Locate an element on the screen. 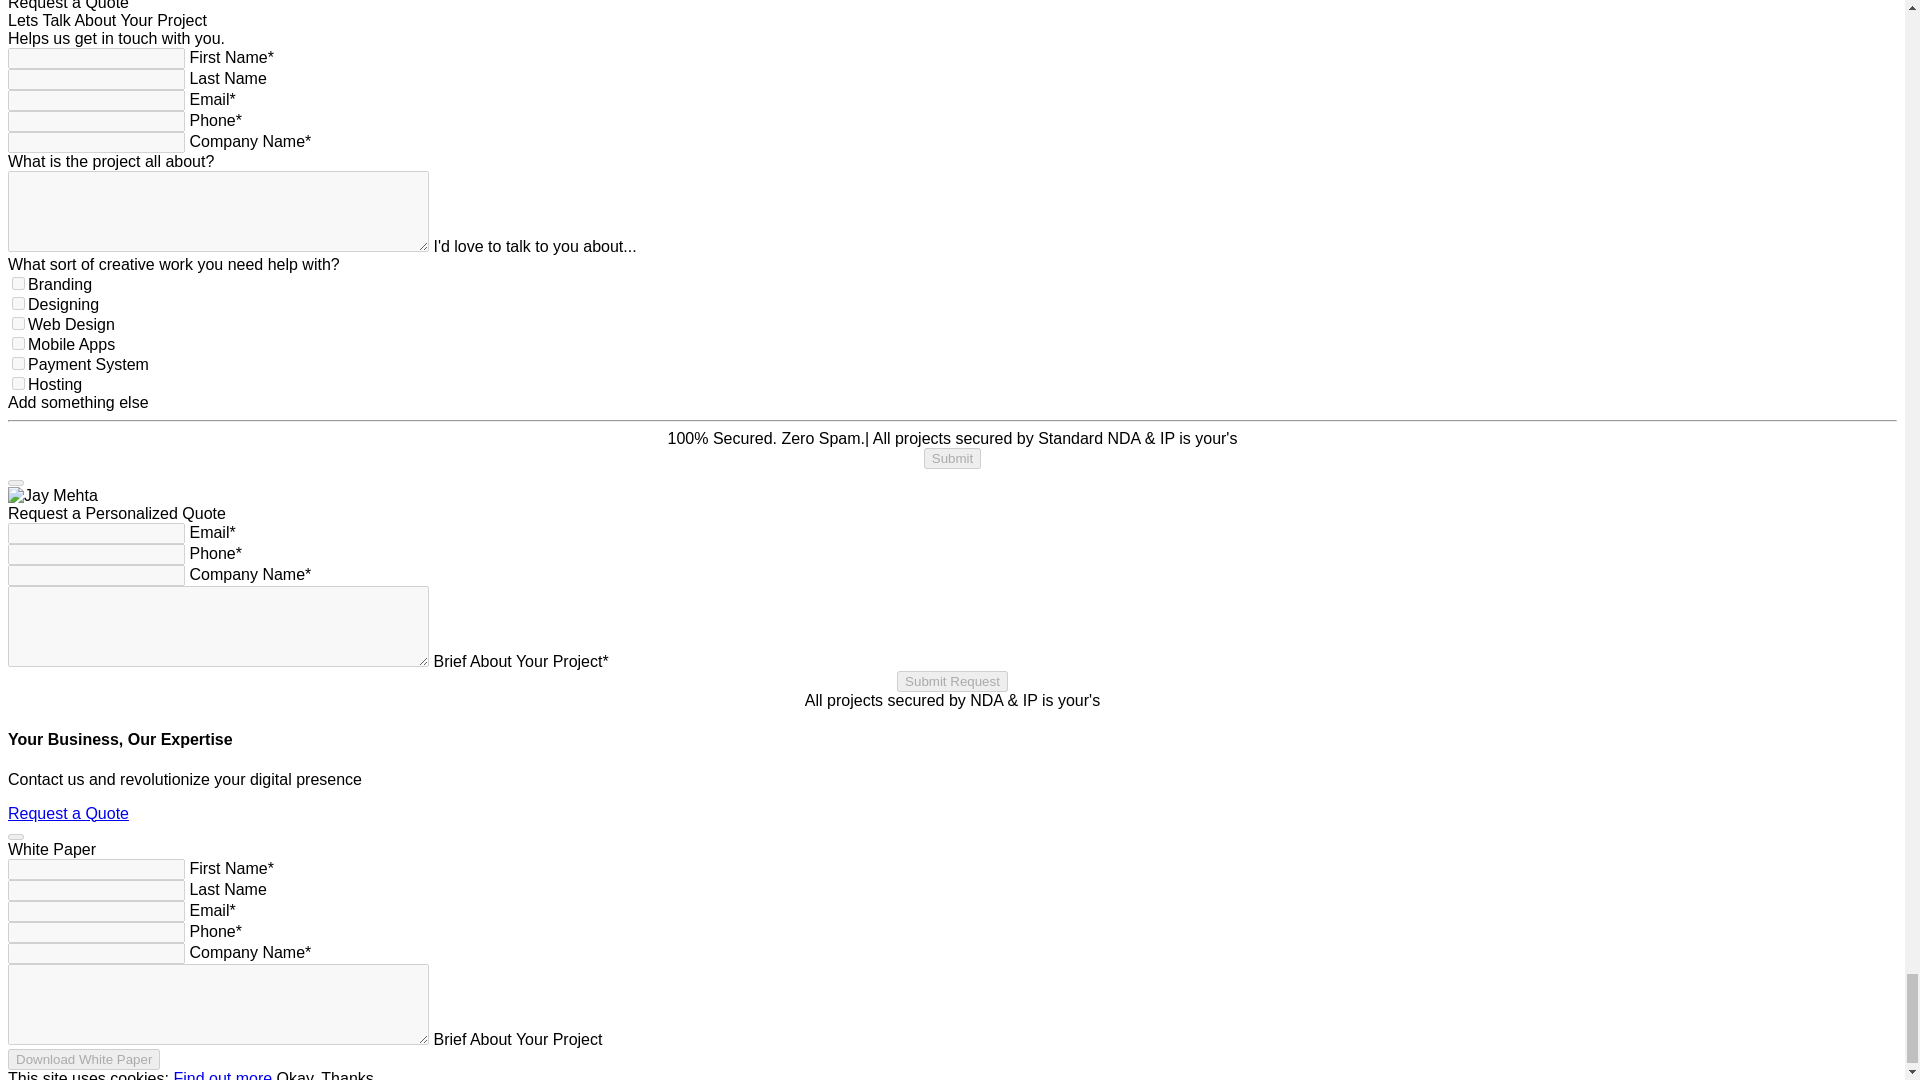 Image resolution: width=1920 pixels, height=1080 pixels. Web Design is located at coordinates (18, 324).